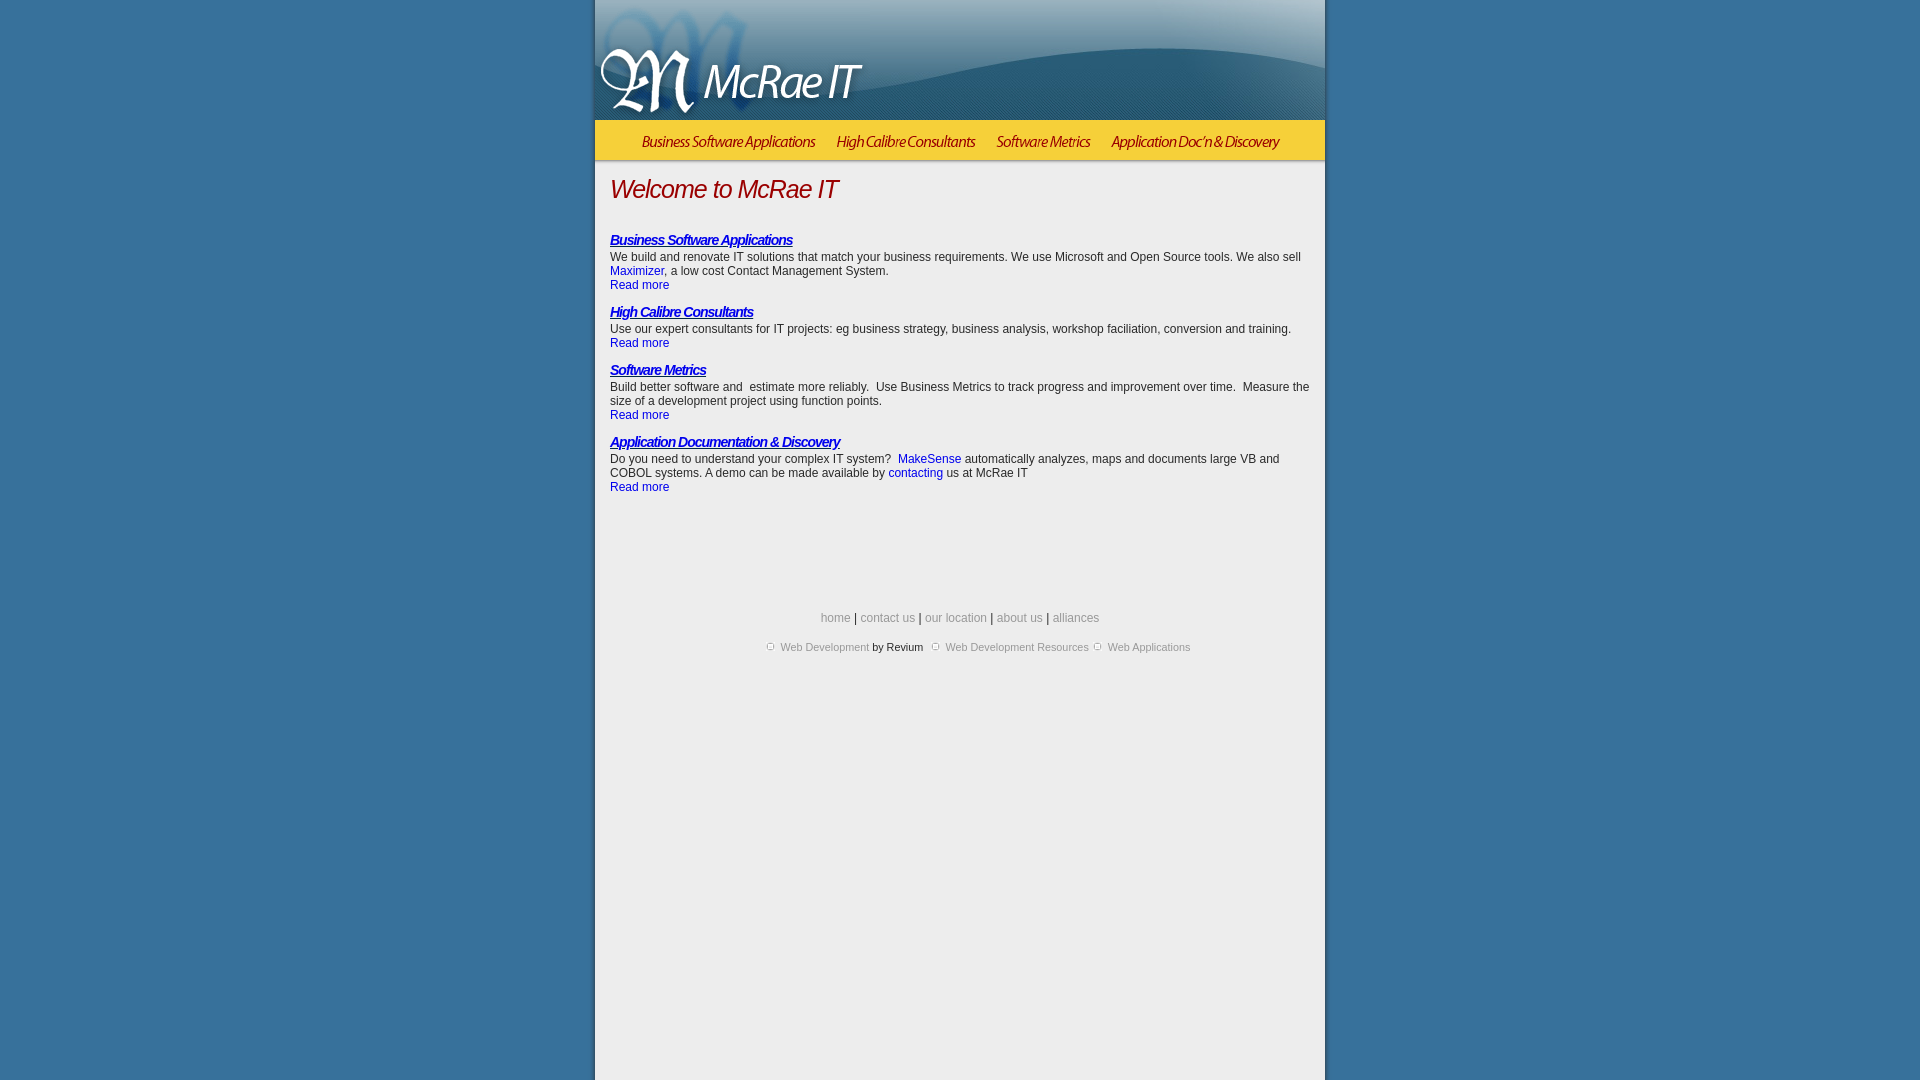 The image size is (1920, 1080). Describe the element at coordinates (640, 343) in the screenshot. I see `Read more` at that location.